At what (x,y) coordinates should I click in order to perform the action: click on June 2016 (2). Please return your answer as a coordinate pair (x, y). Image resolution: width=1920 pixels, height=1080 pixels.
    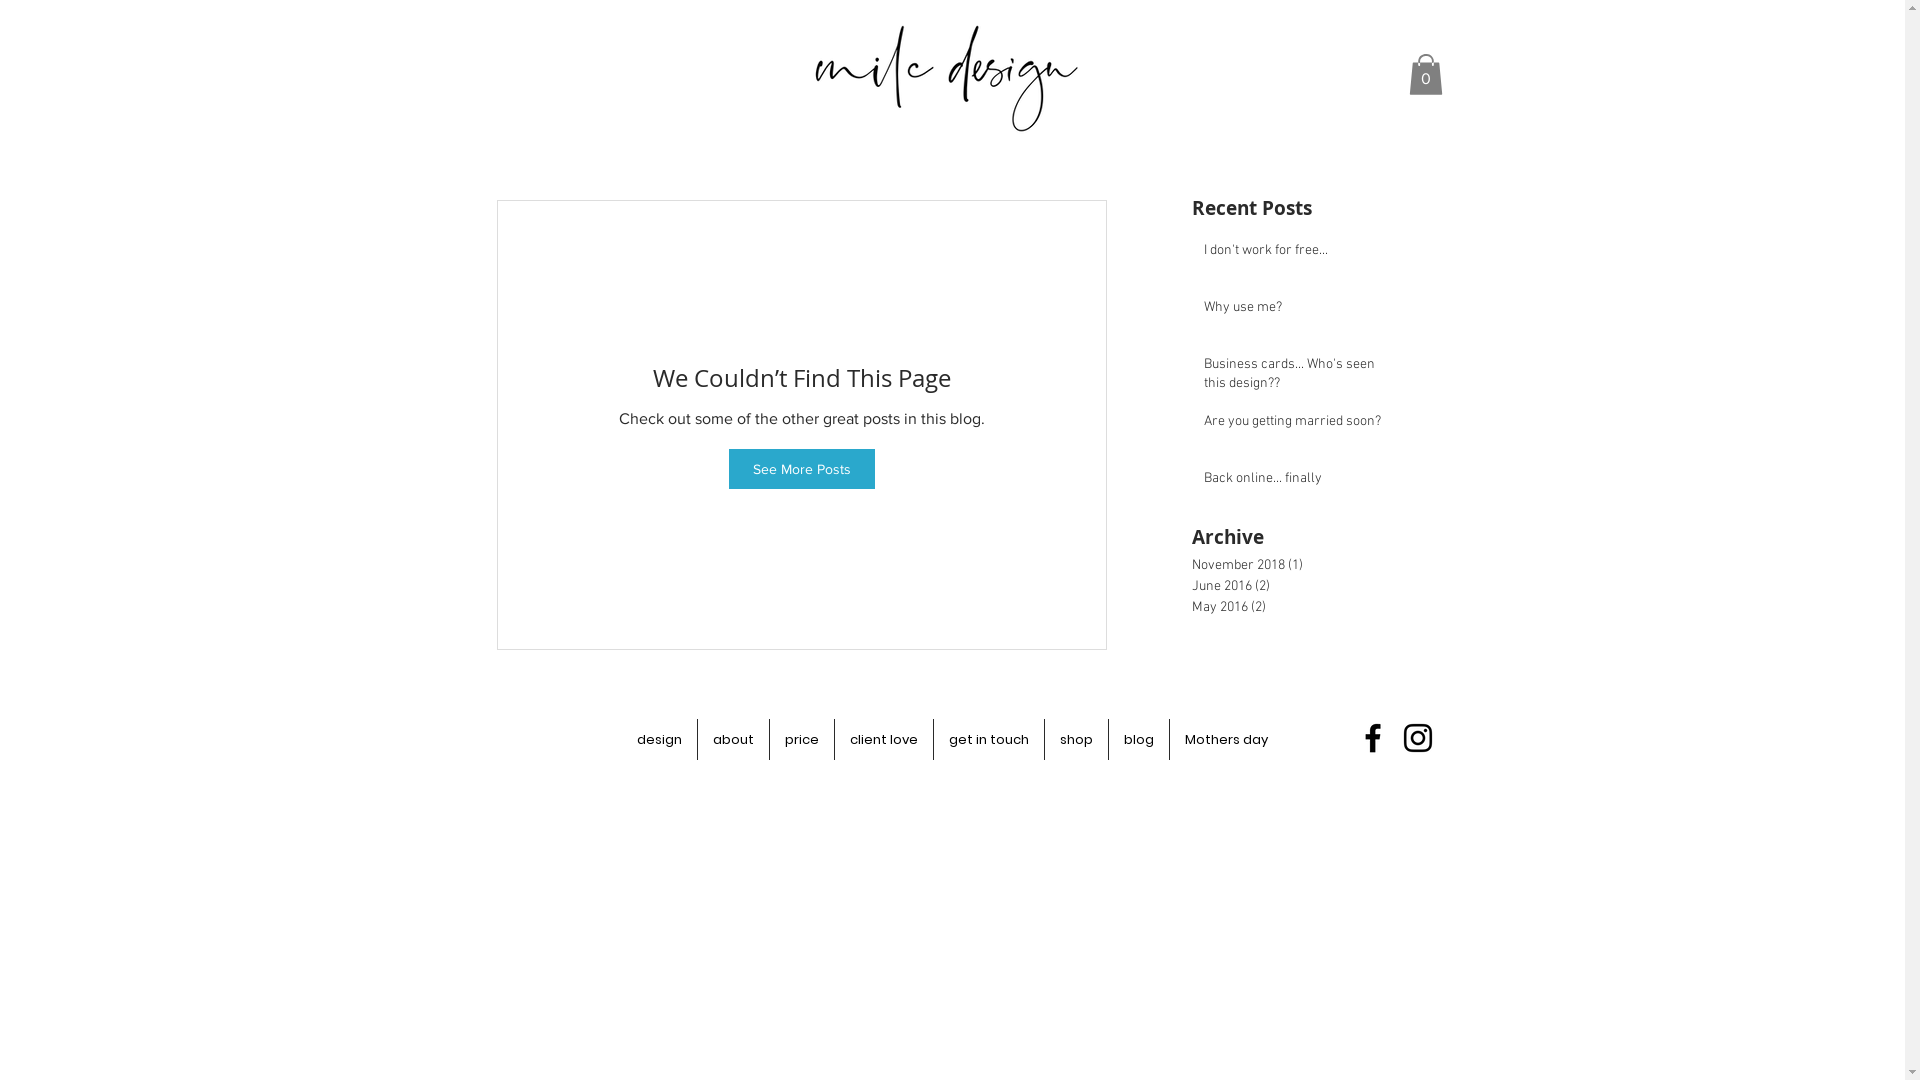
    Looking at the image, I should click on (1297, 586).